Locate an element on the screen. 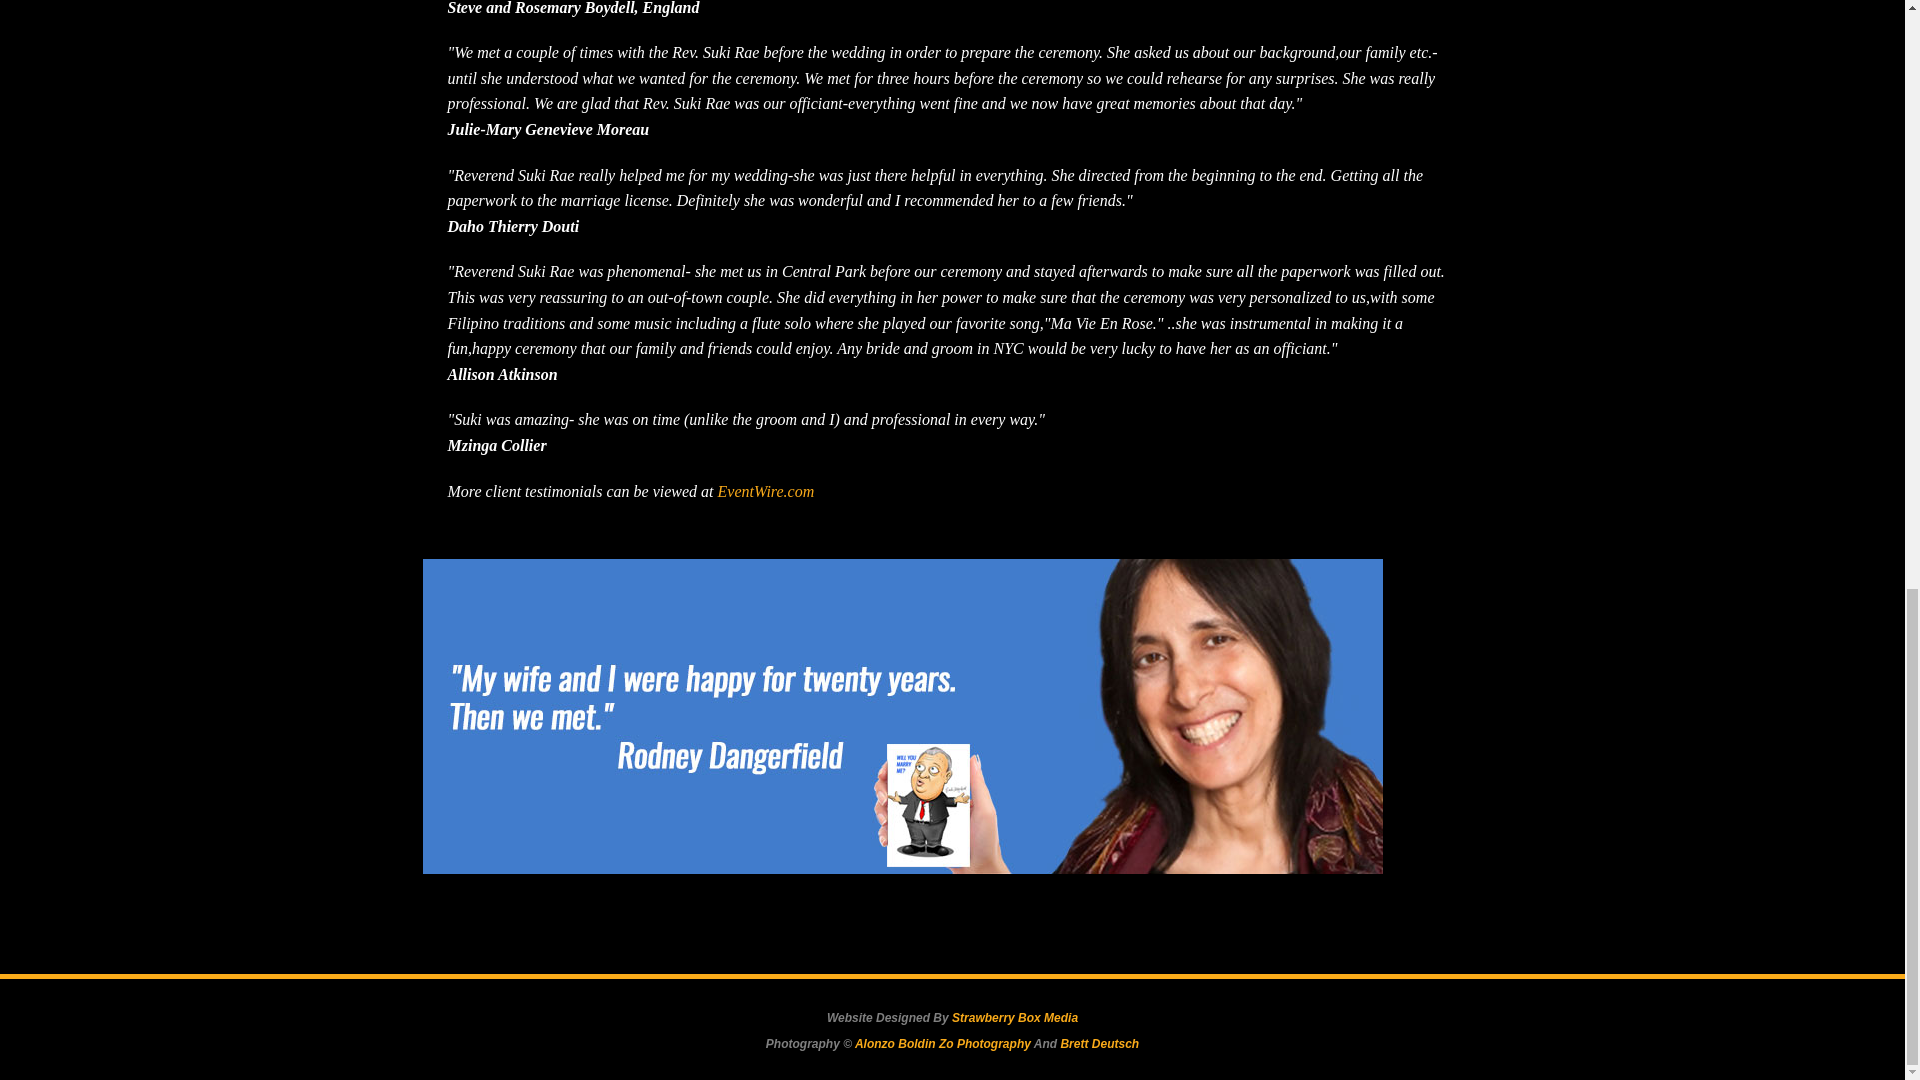  EventWire.com is located at coordinates (766, 491).